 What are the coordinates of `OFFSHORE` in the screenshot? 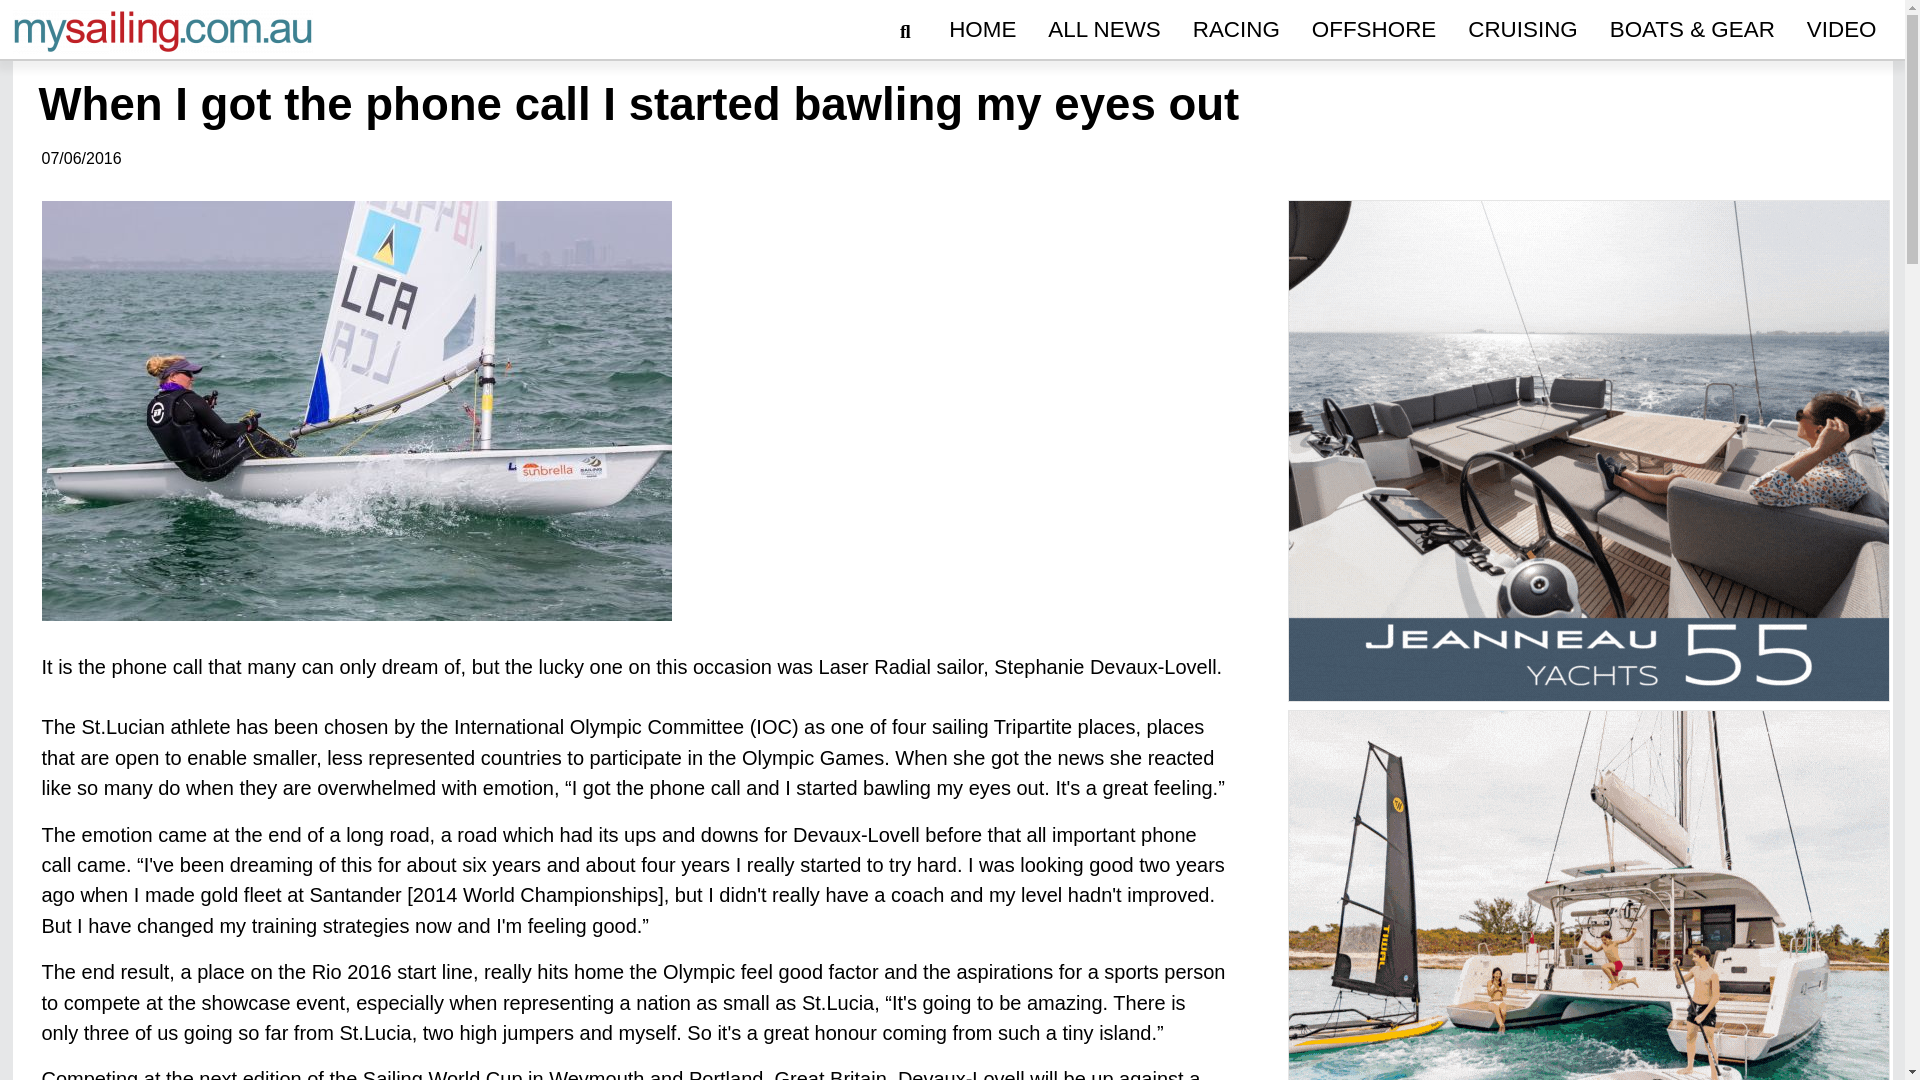 It's located at (1373, 30).